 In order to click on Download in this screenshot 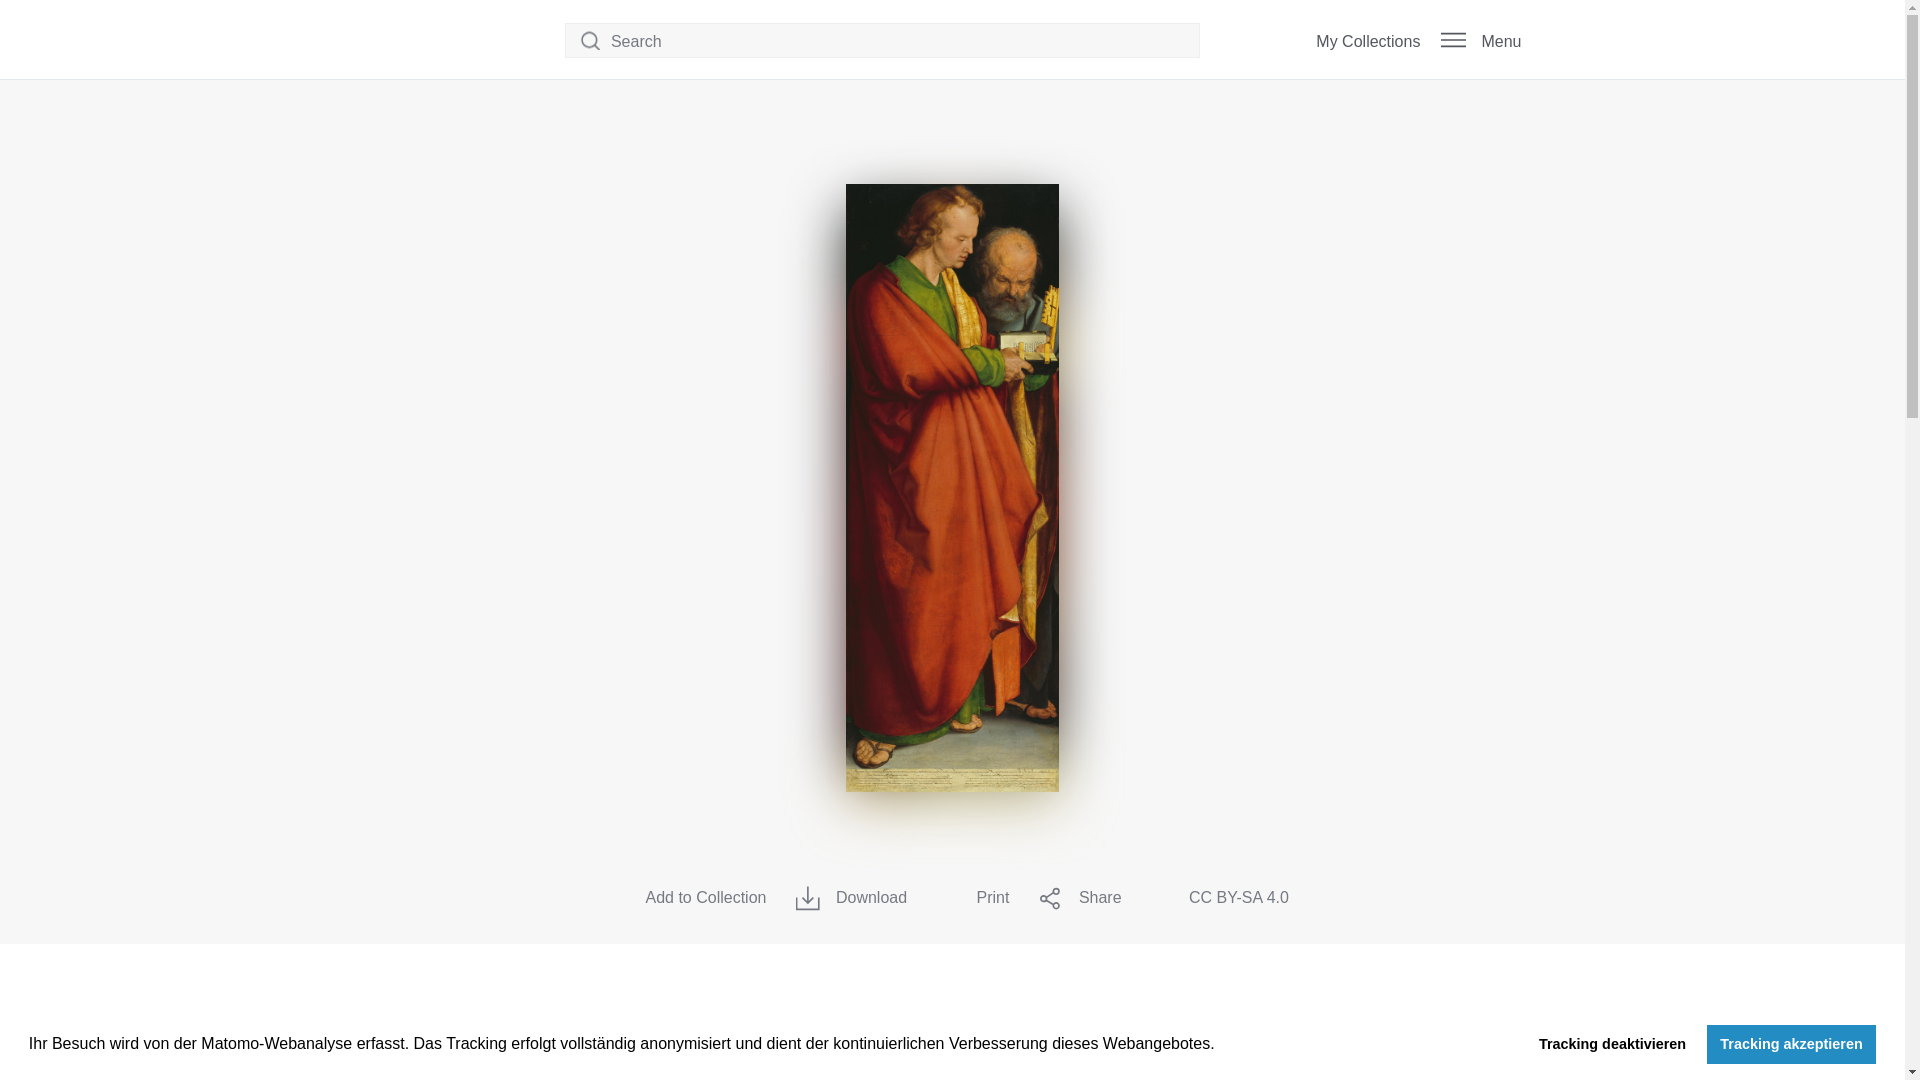, I will do `click(856, 898)`.